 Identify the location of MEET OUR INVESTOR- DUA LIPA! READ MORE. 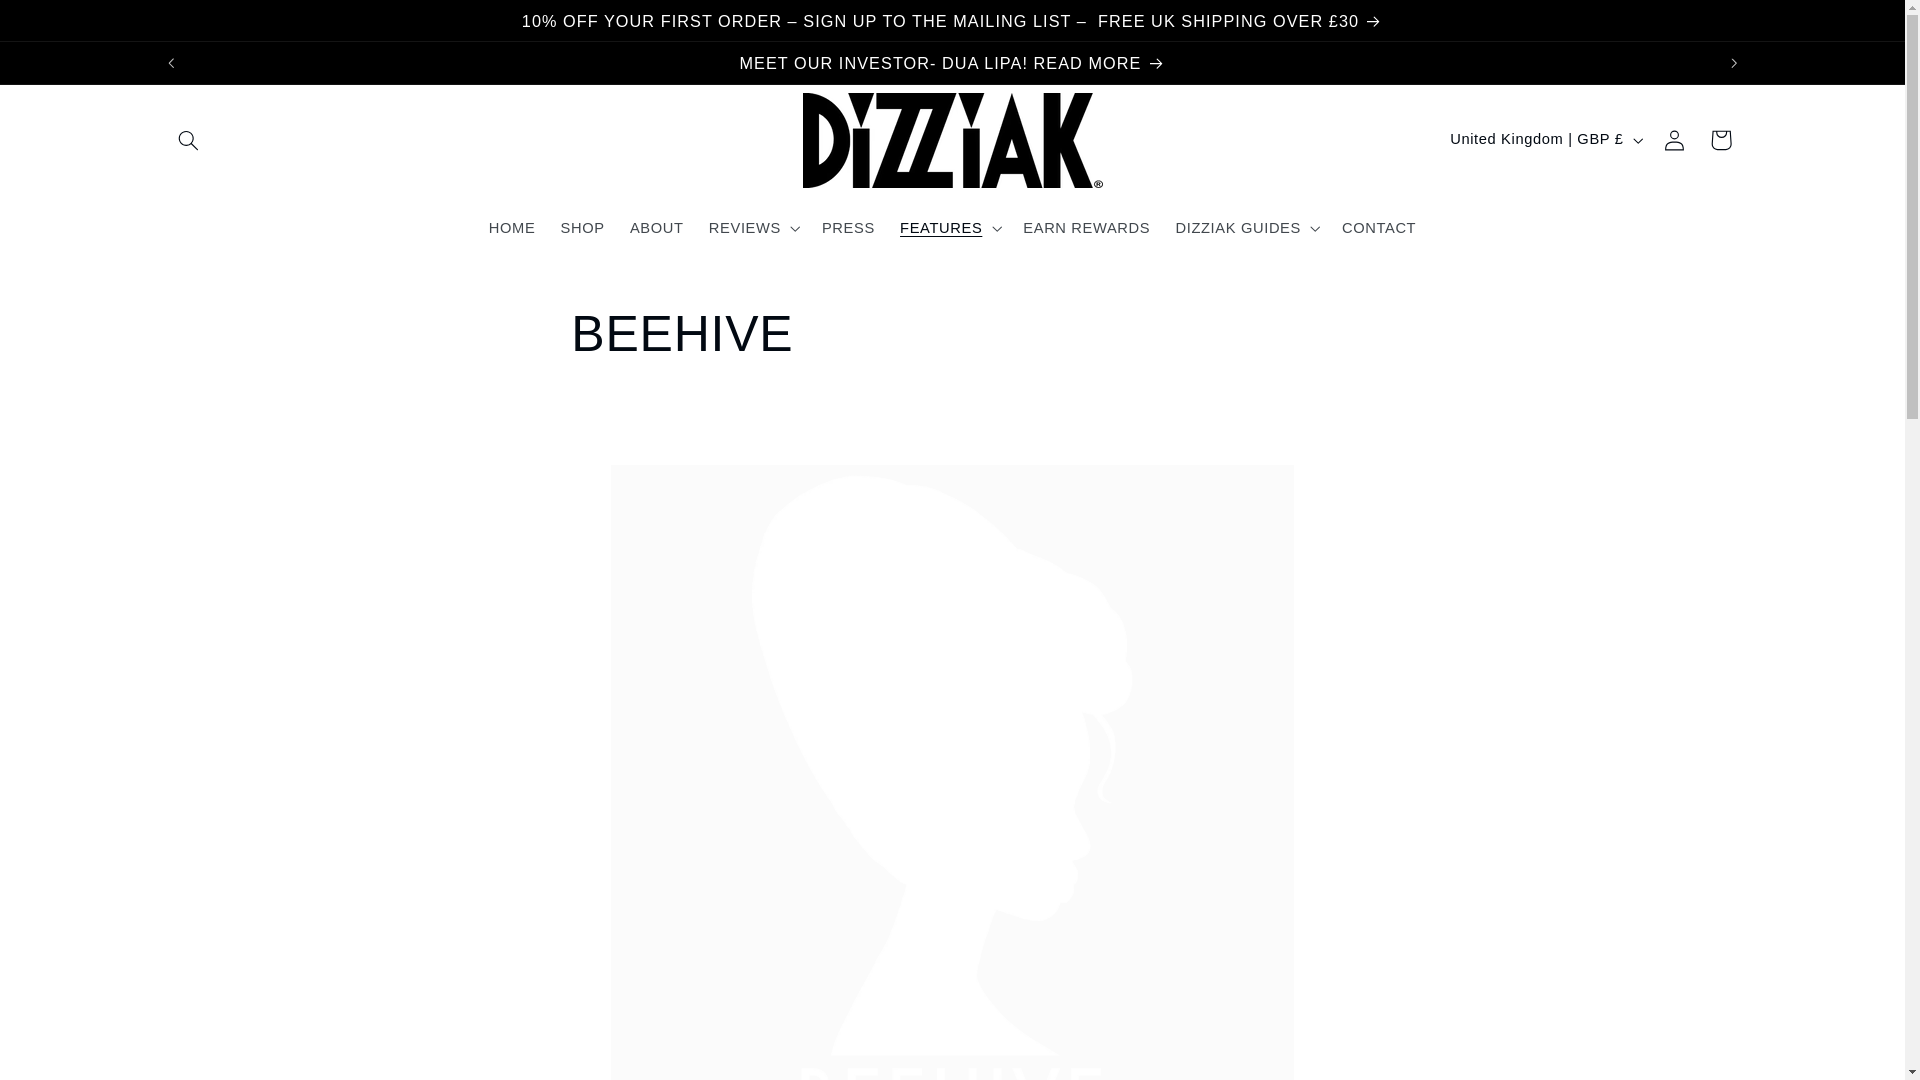
(952, 62).